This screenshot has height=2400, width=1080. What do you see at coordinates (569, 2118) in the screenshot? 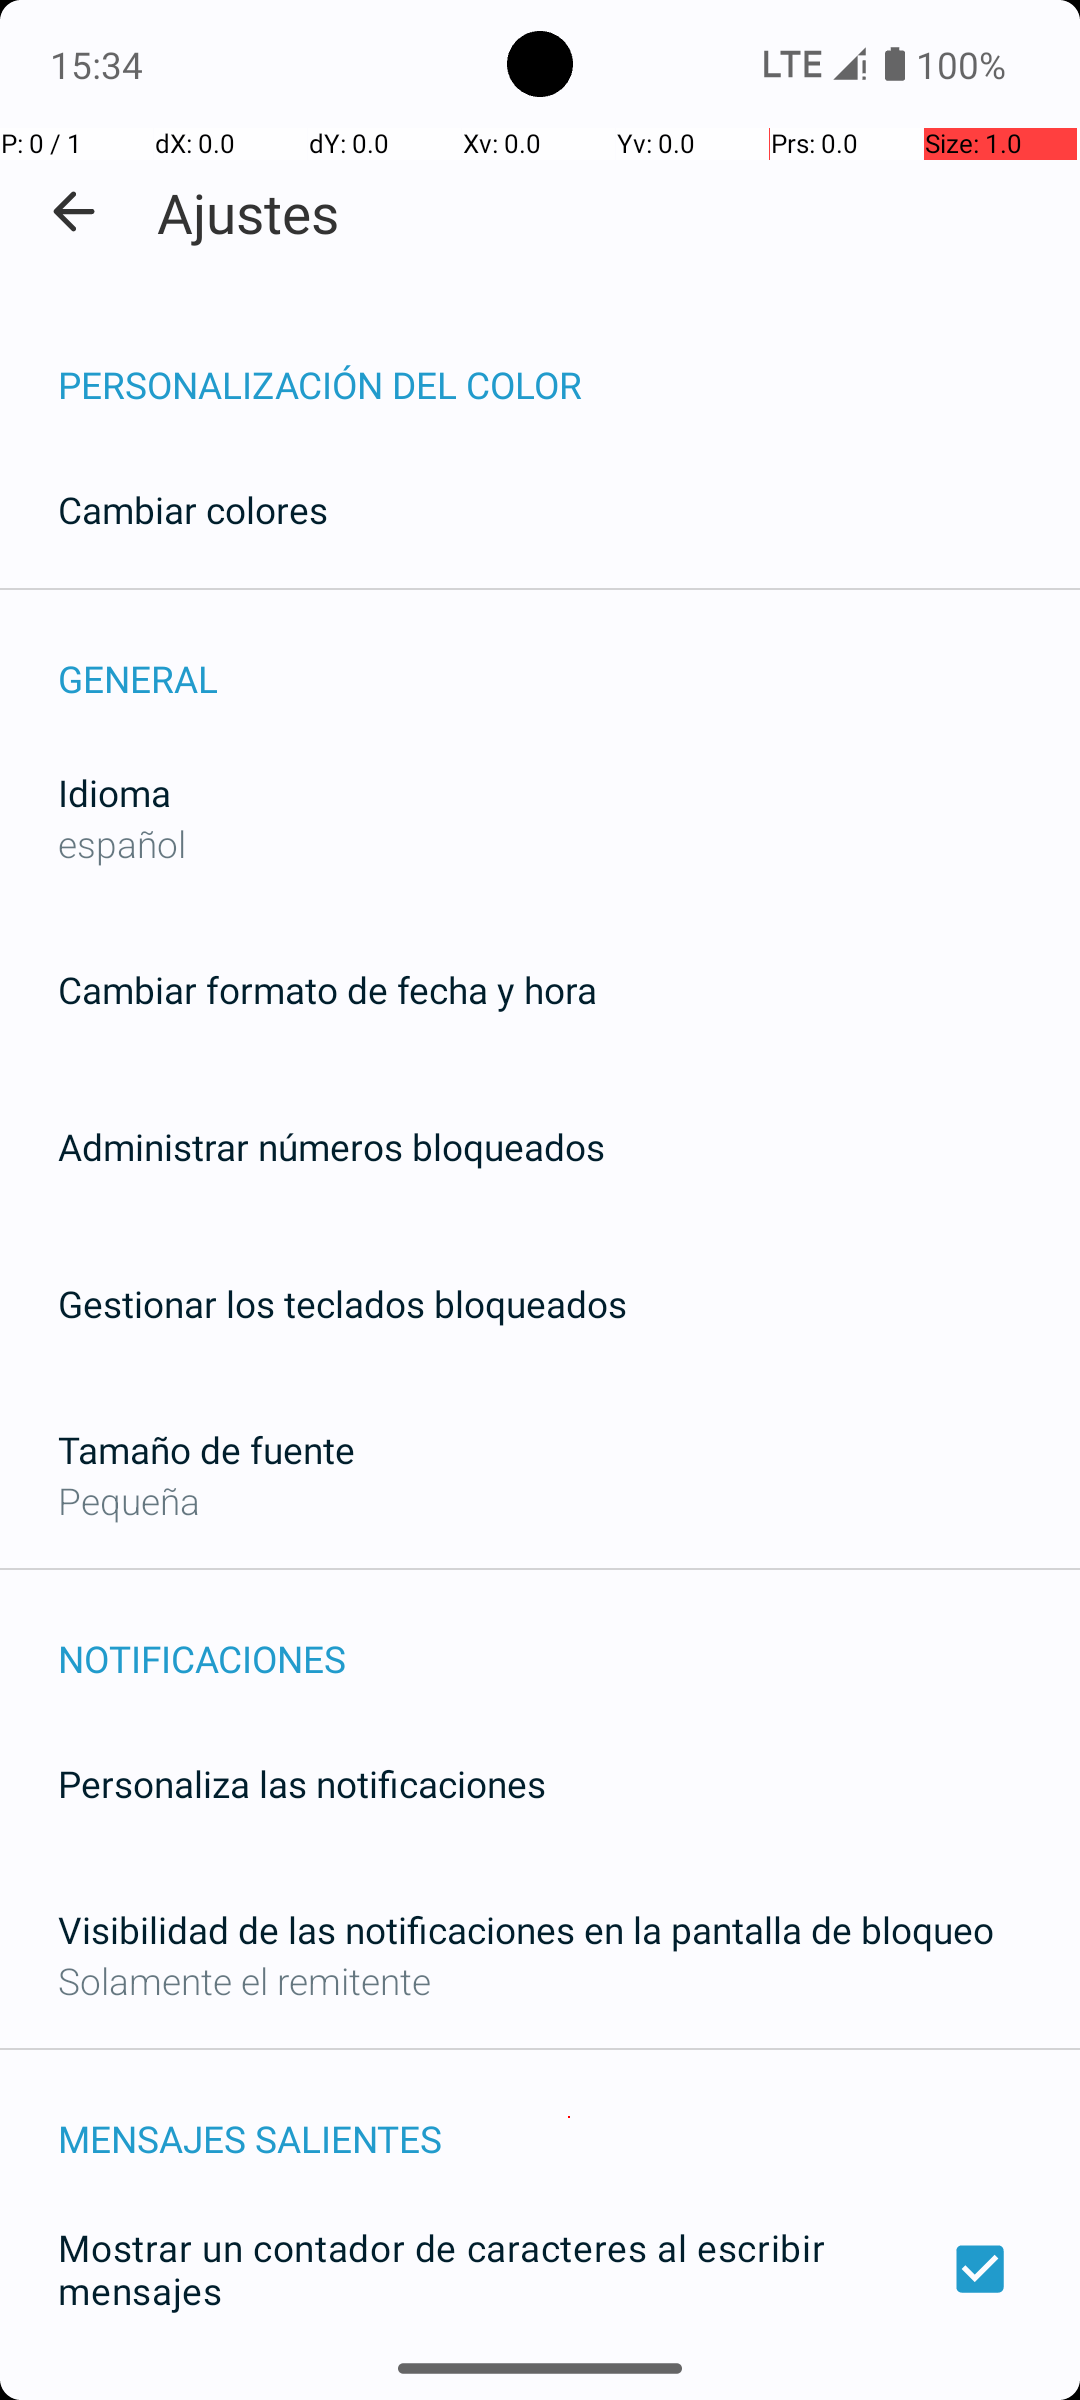
I see `MENSAJES SALIENTES` at bounding box center [569, 2118].